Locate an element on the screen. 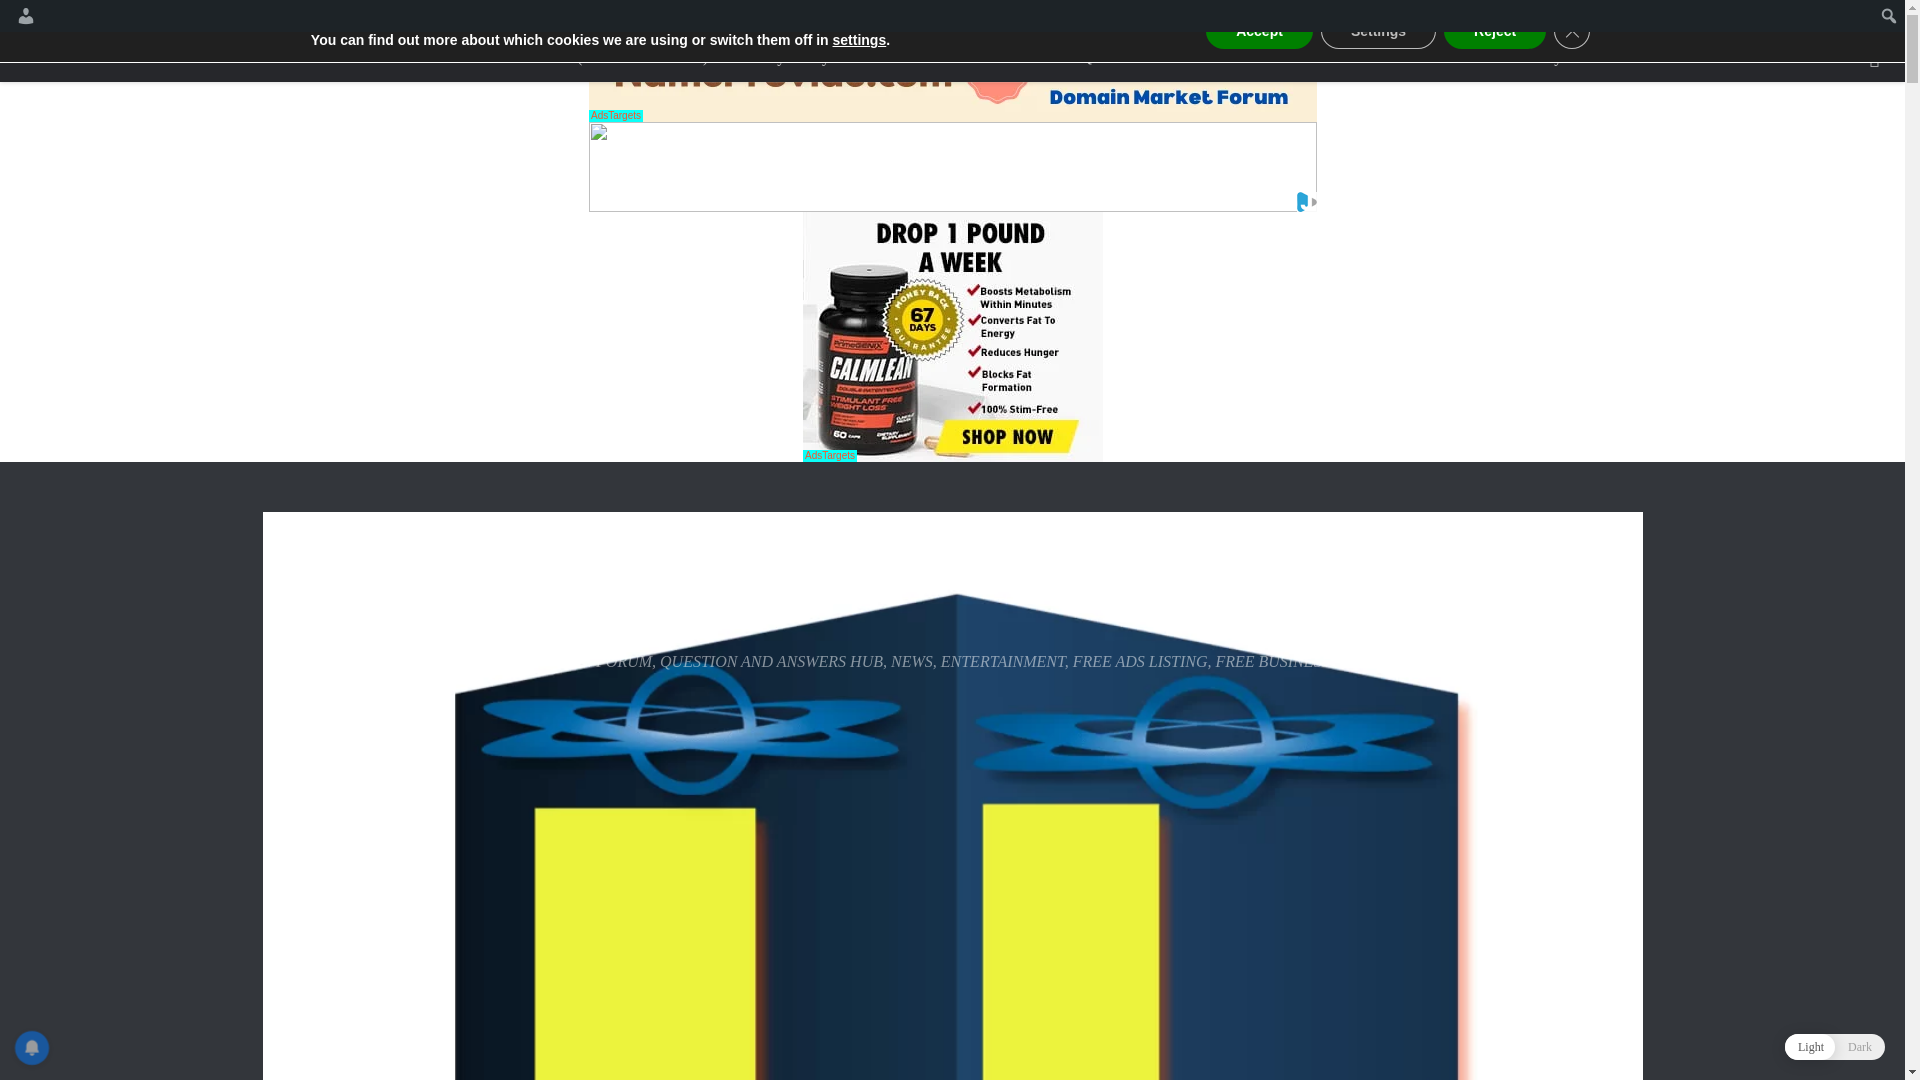 Image resolution: width=1920 pixels, height=1080 pixels. INFINITY LOADED is located at coordinates (478, 582).